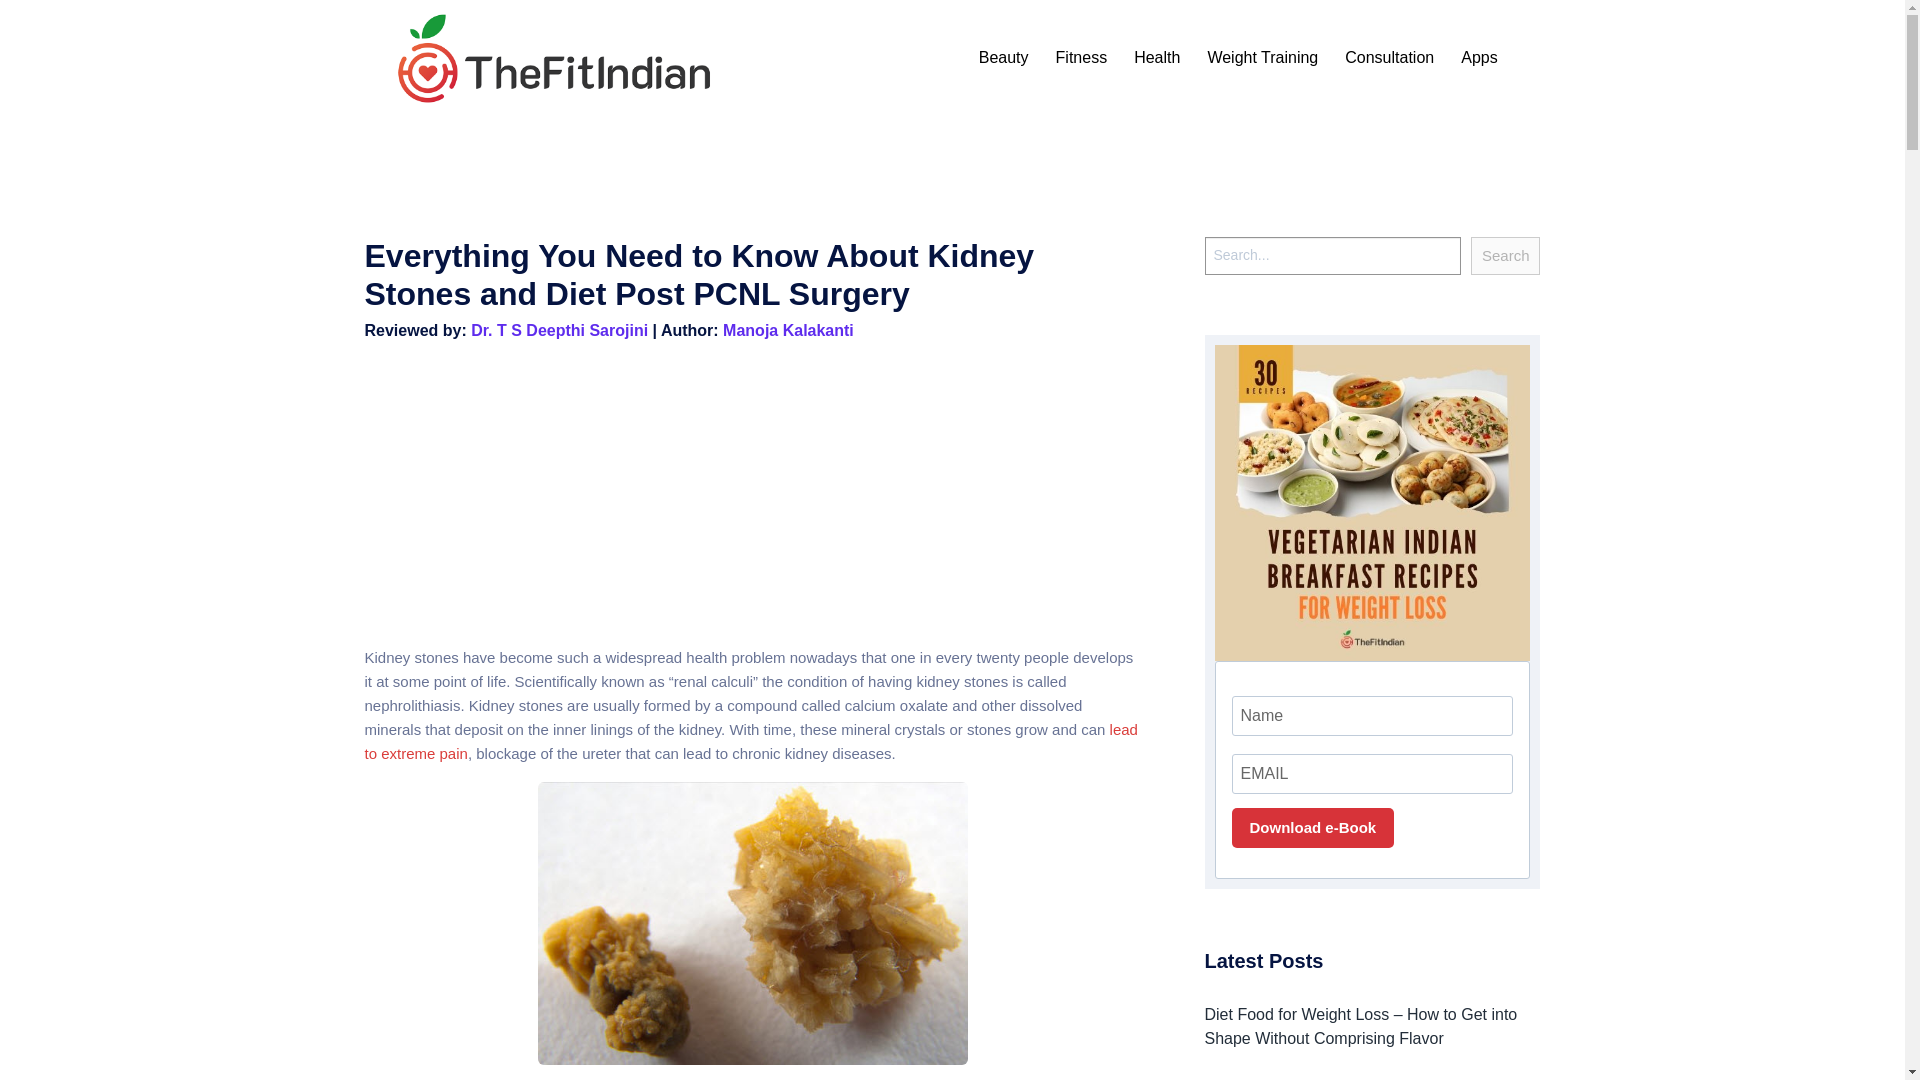 The height and width of the screenshot is (1080, 1920). I want to click on Health, so click(1156, 58).